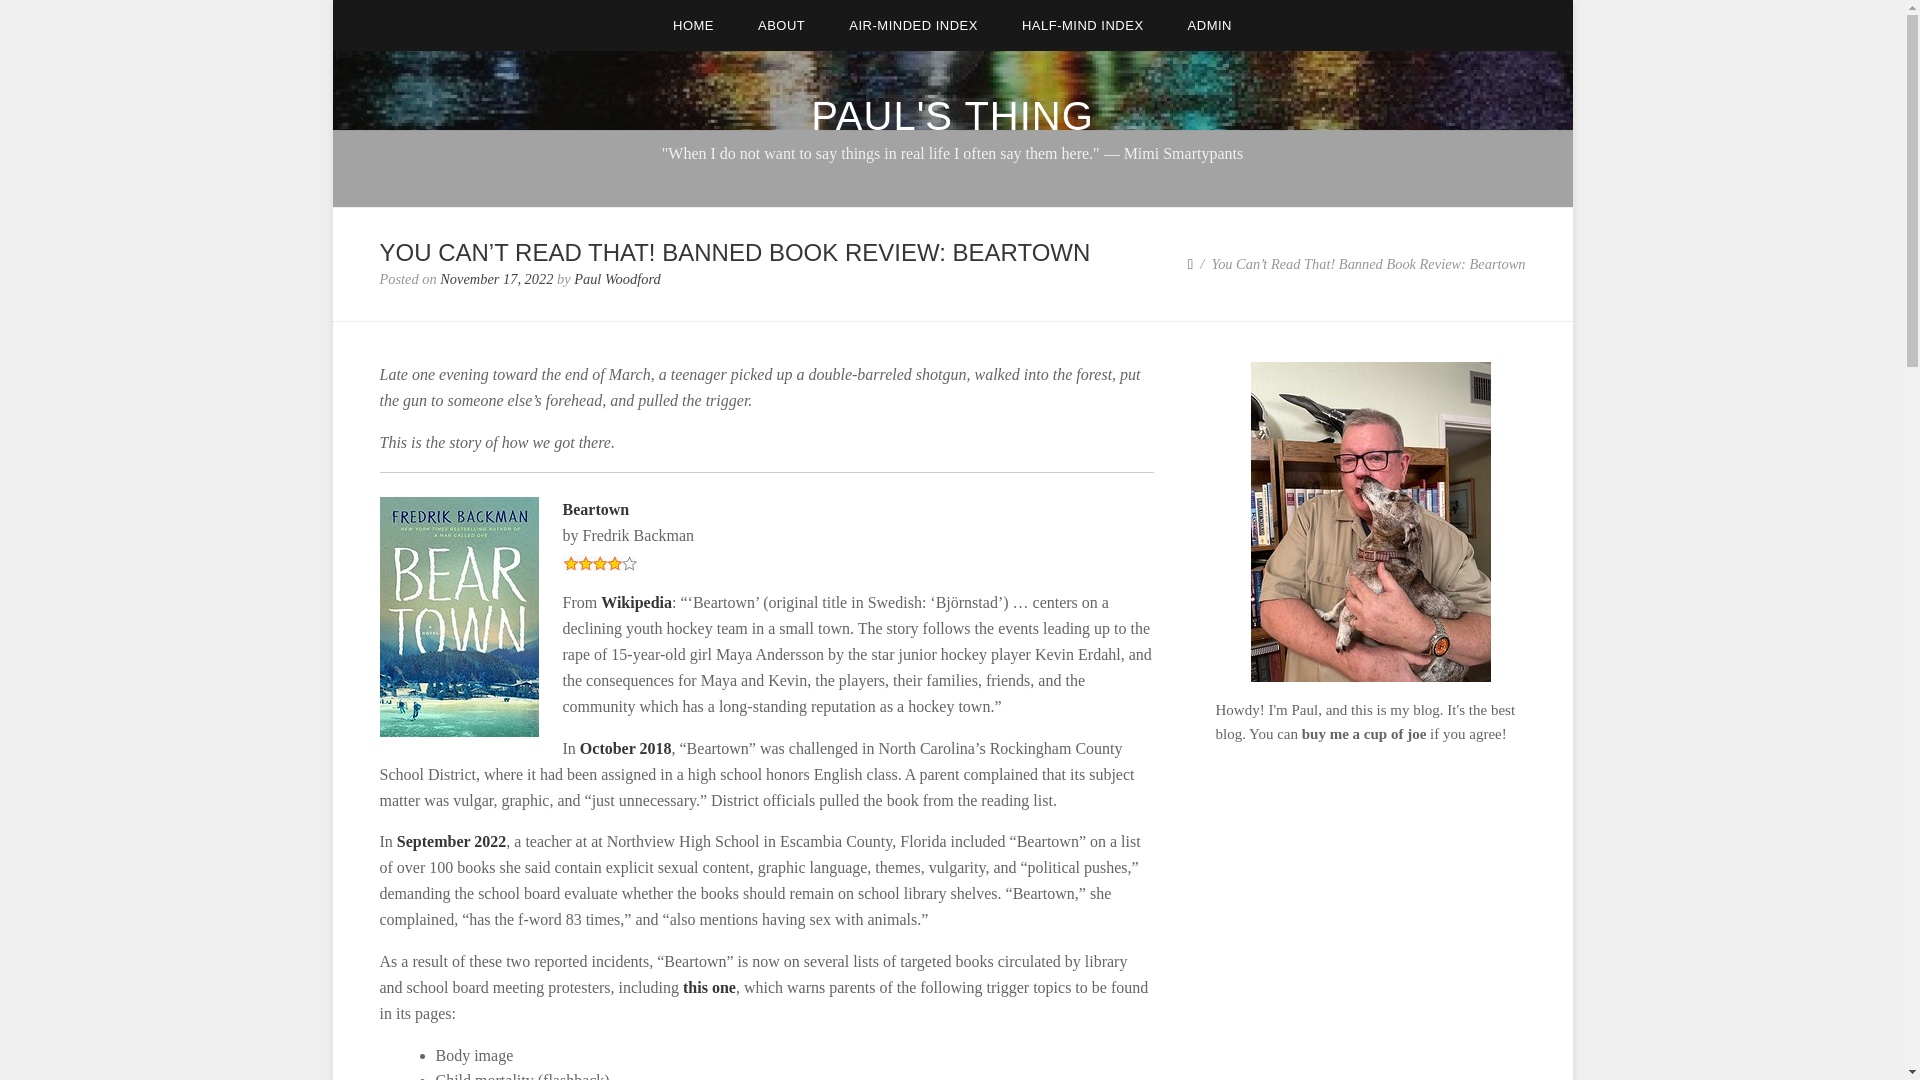 The height and width of the screenshot is (1080, 1920). What do you see at coordinates (1082, 25) in the screenshot?
I see `HALF-MIND INDEX` at bounding box center [1082, 25].